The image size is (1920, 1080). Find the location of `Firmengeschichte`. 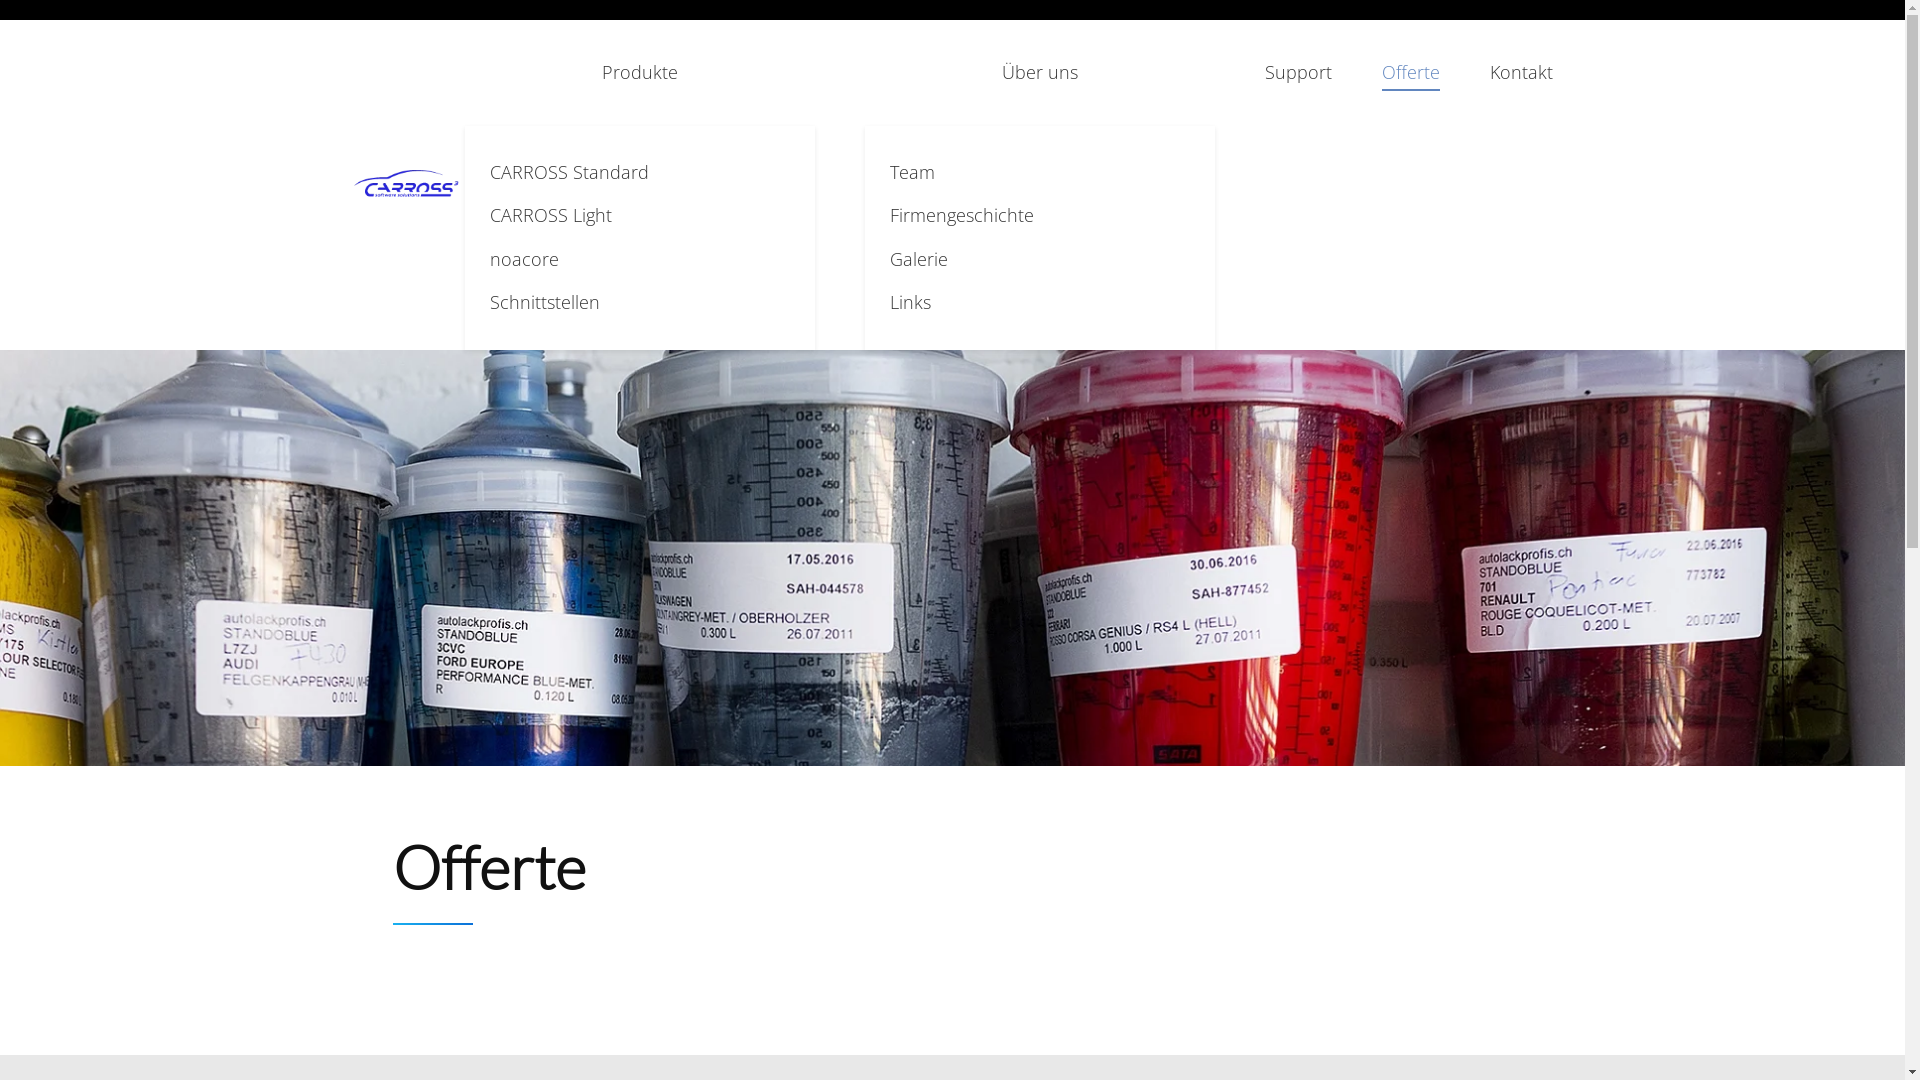

Firmengeschichte is located at coordinates (1040, 216).